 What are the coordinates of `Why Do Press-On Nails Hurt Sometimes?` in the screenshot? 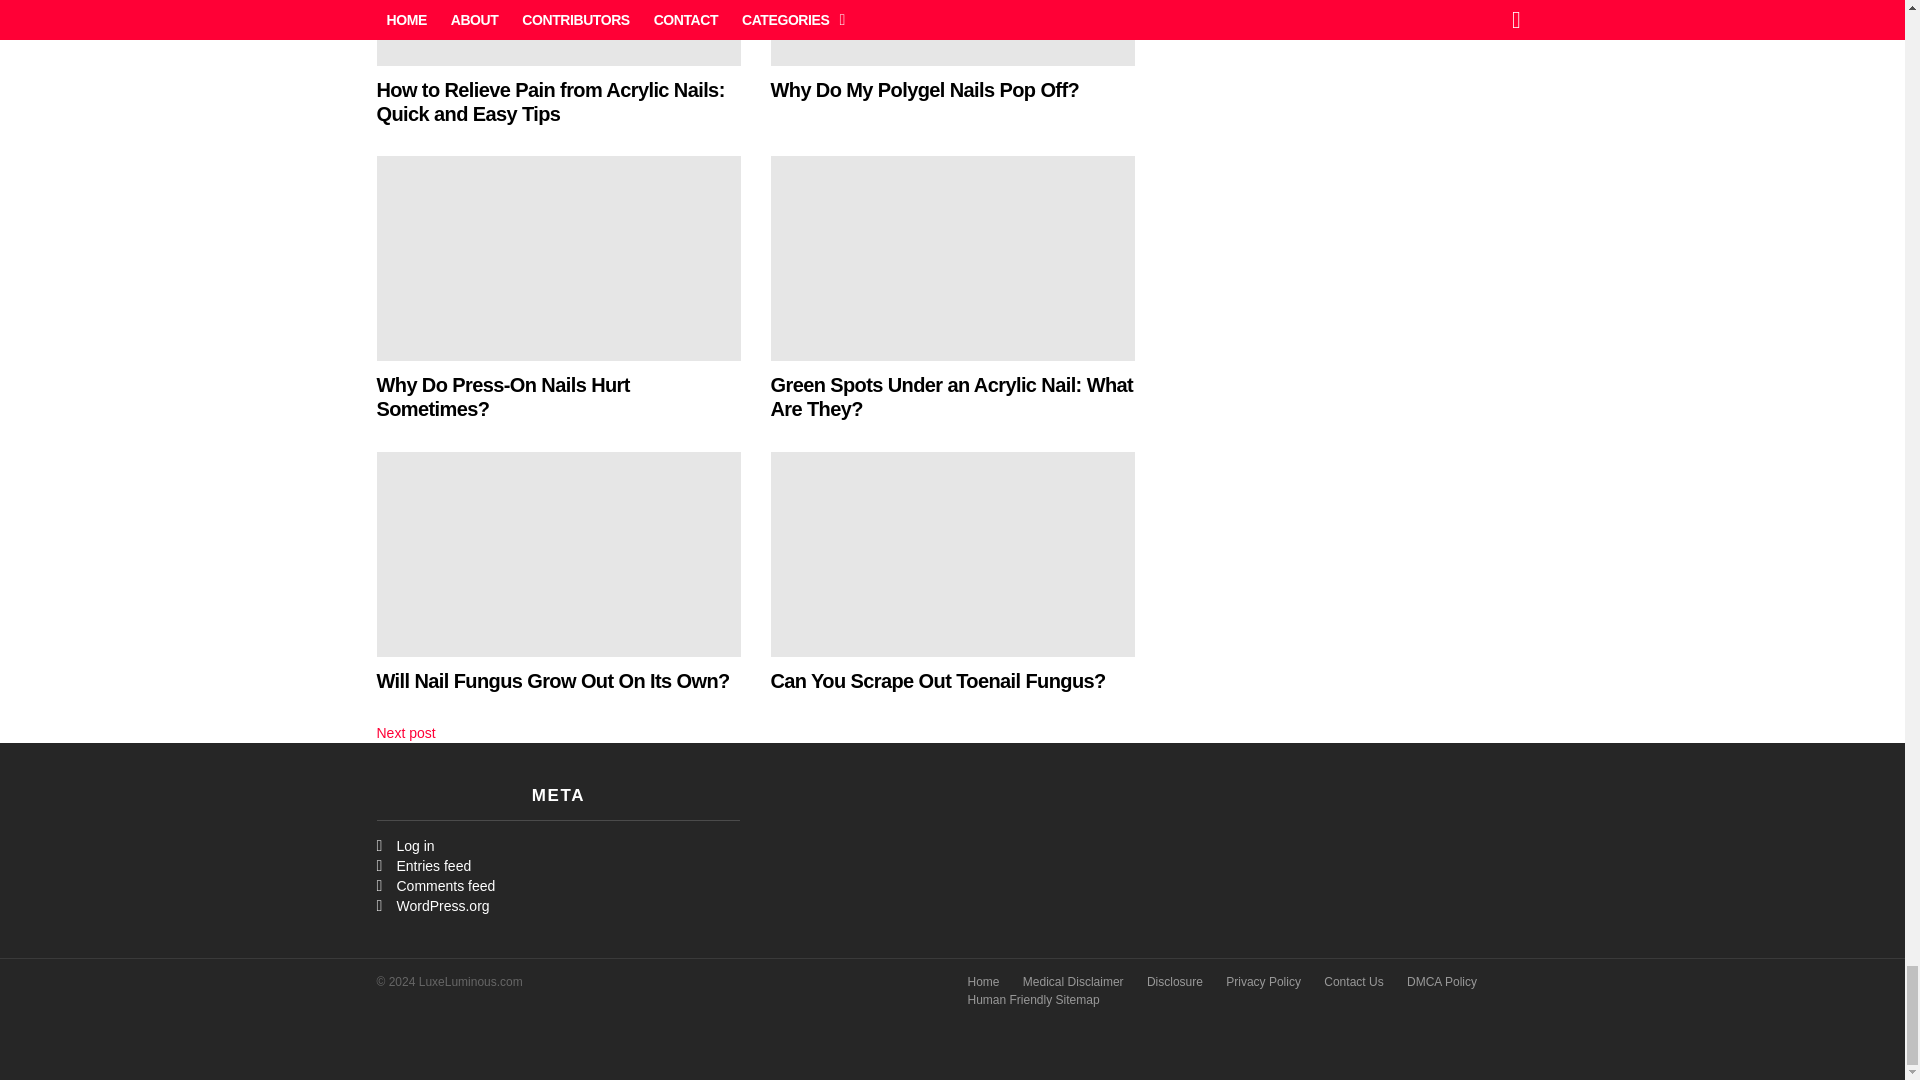 It's located at (558, 258).